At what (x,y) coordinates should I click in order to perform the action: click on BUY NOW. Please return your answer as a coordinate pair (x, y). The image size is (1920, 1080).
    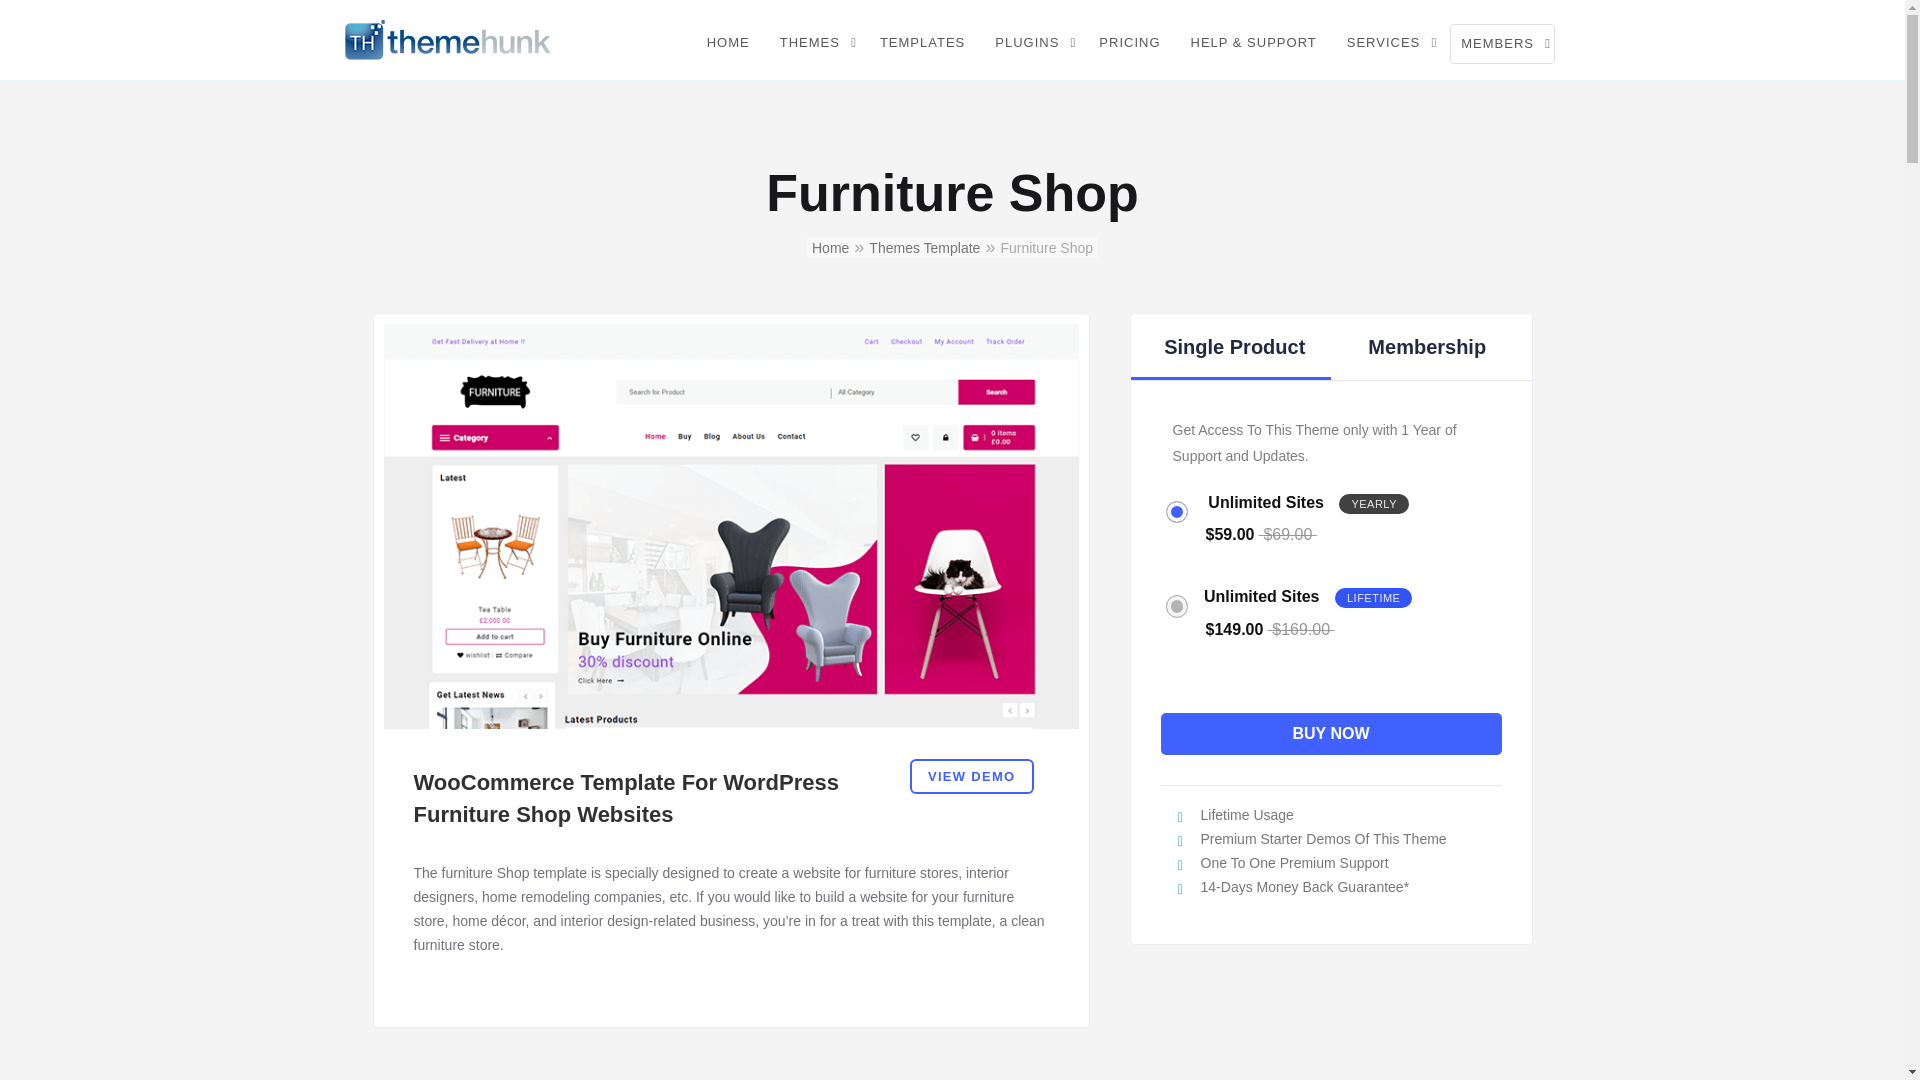
    Looking at the image, I should click on (1331, 733).